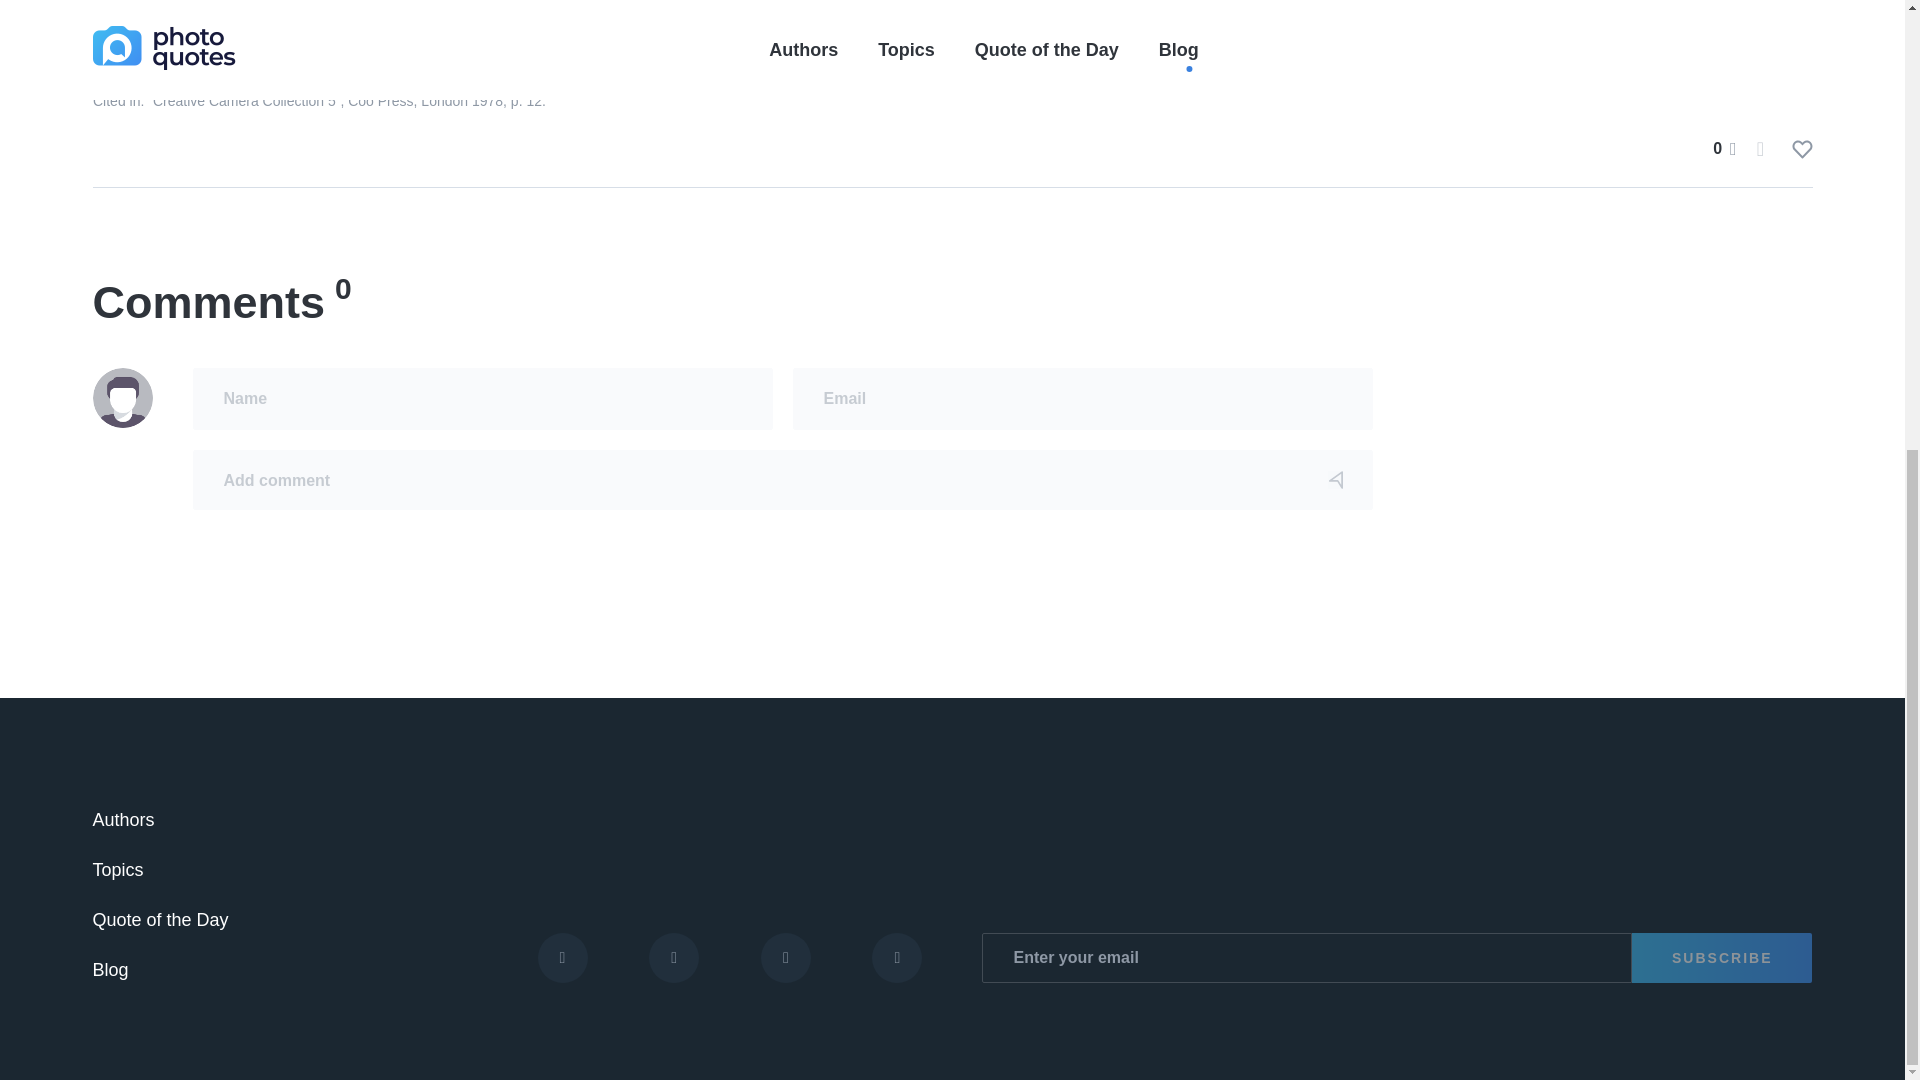  Describe the element at coordinates (160, 920) in the screenshot. I see `Quote of the Day` at that location.